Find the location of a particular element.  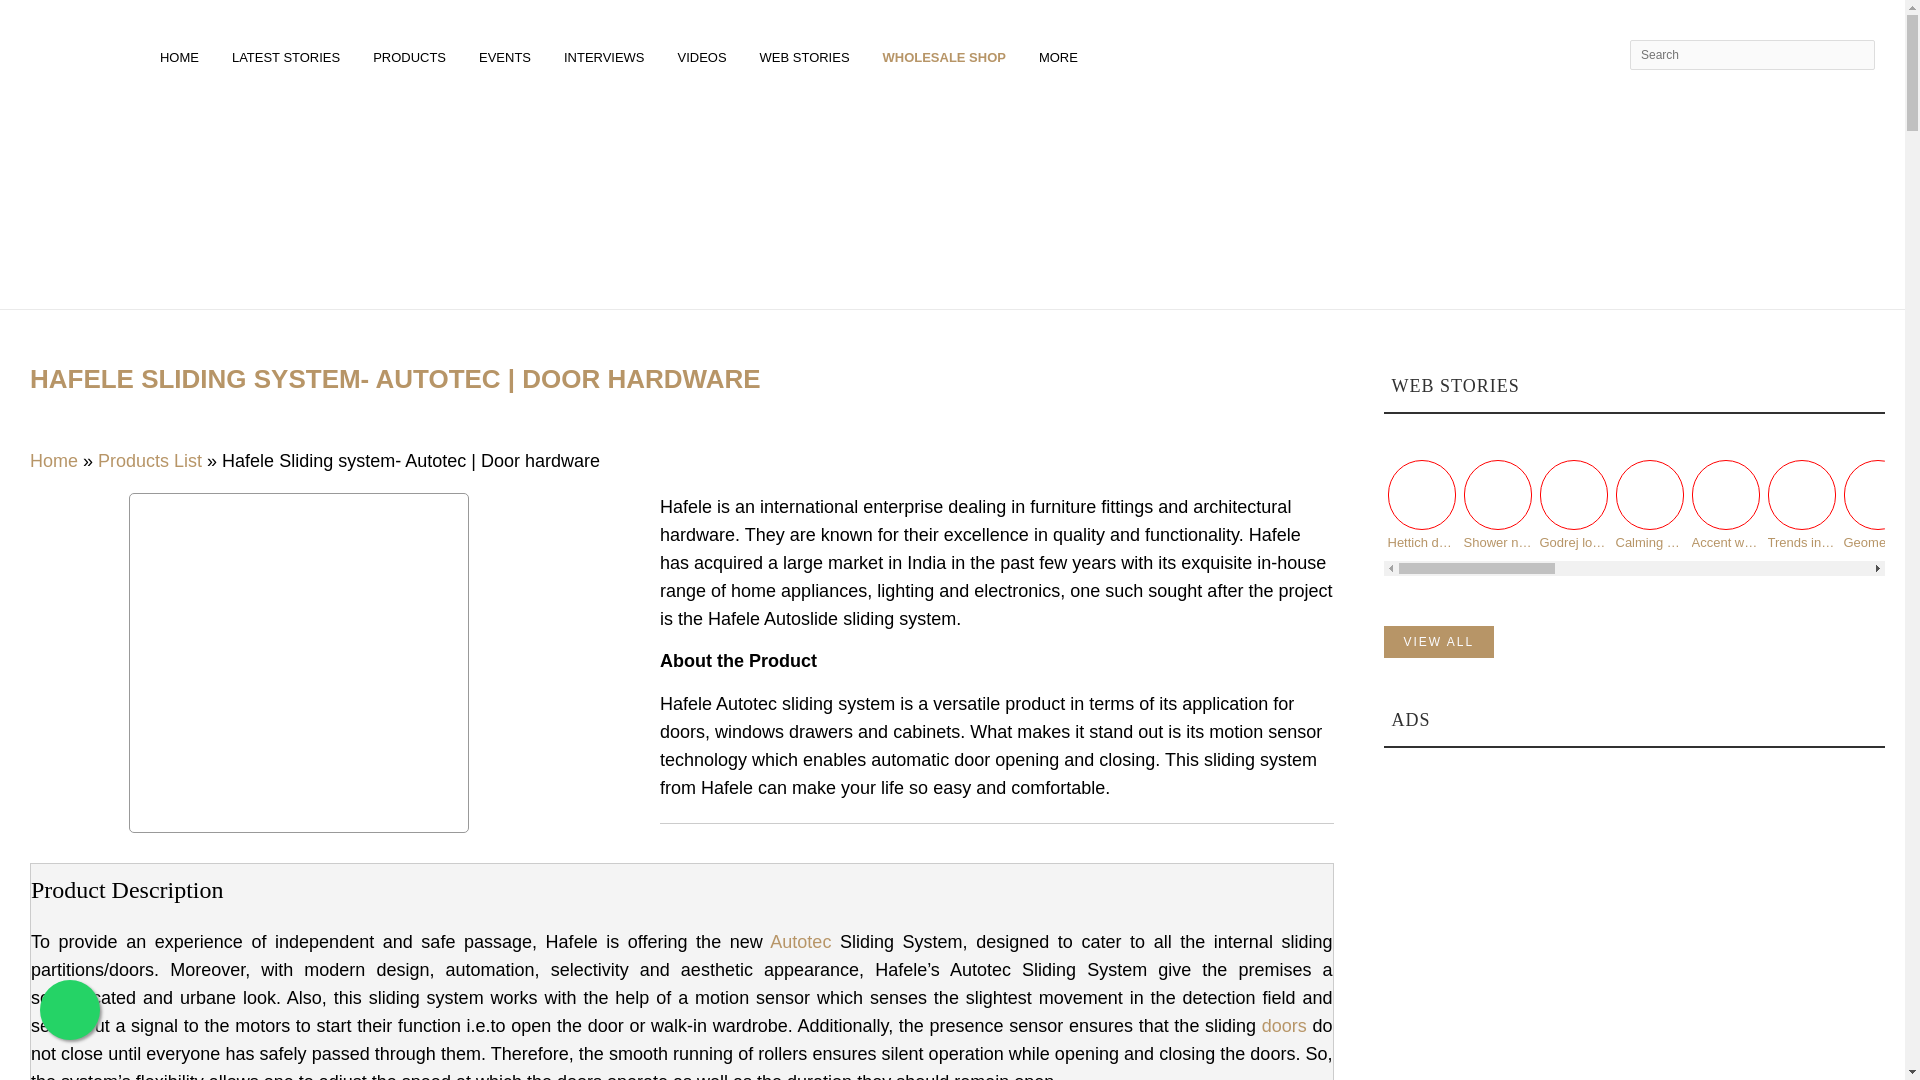

WEB STORIES is located at coordinates (808, 54).